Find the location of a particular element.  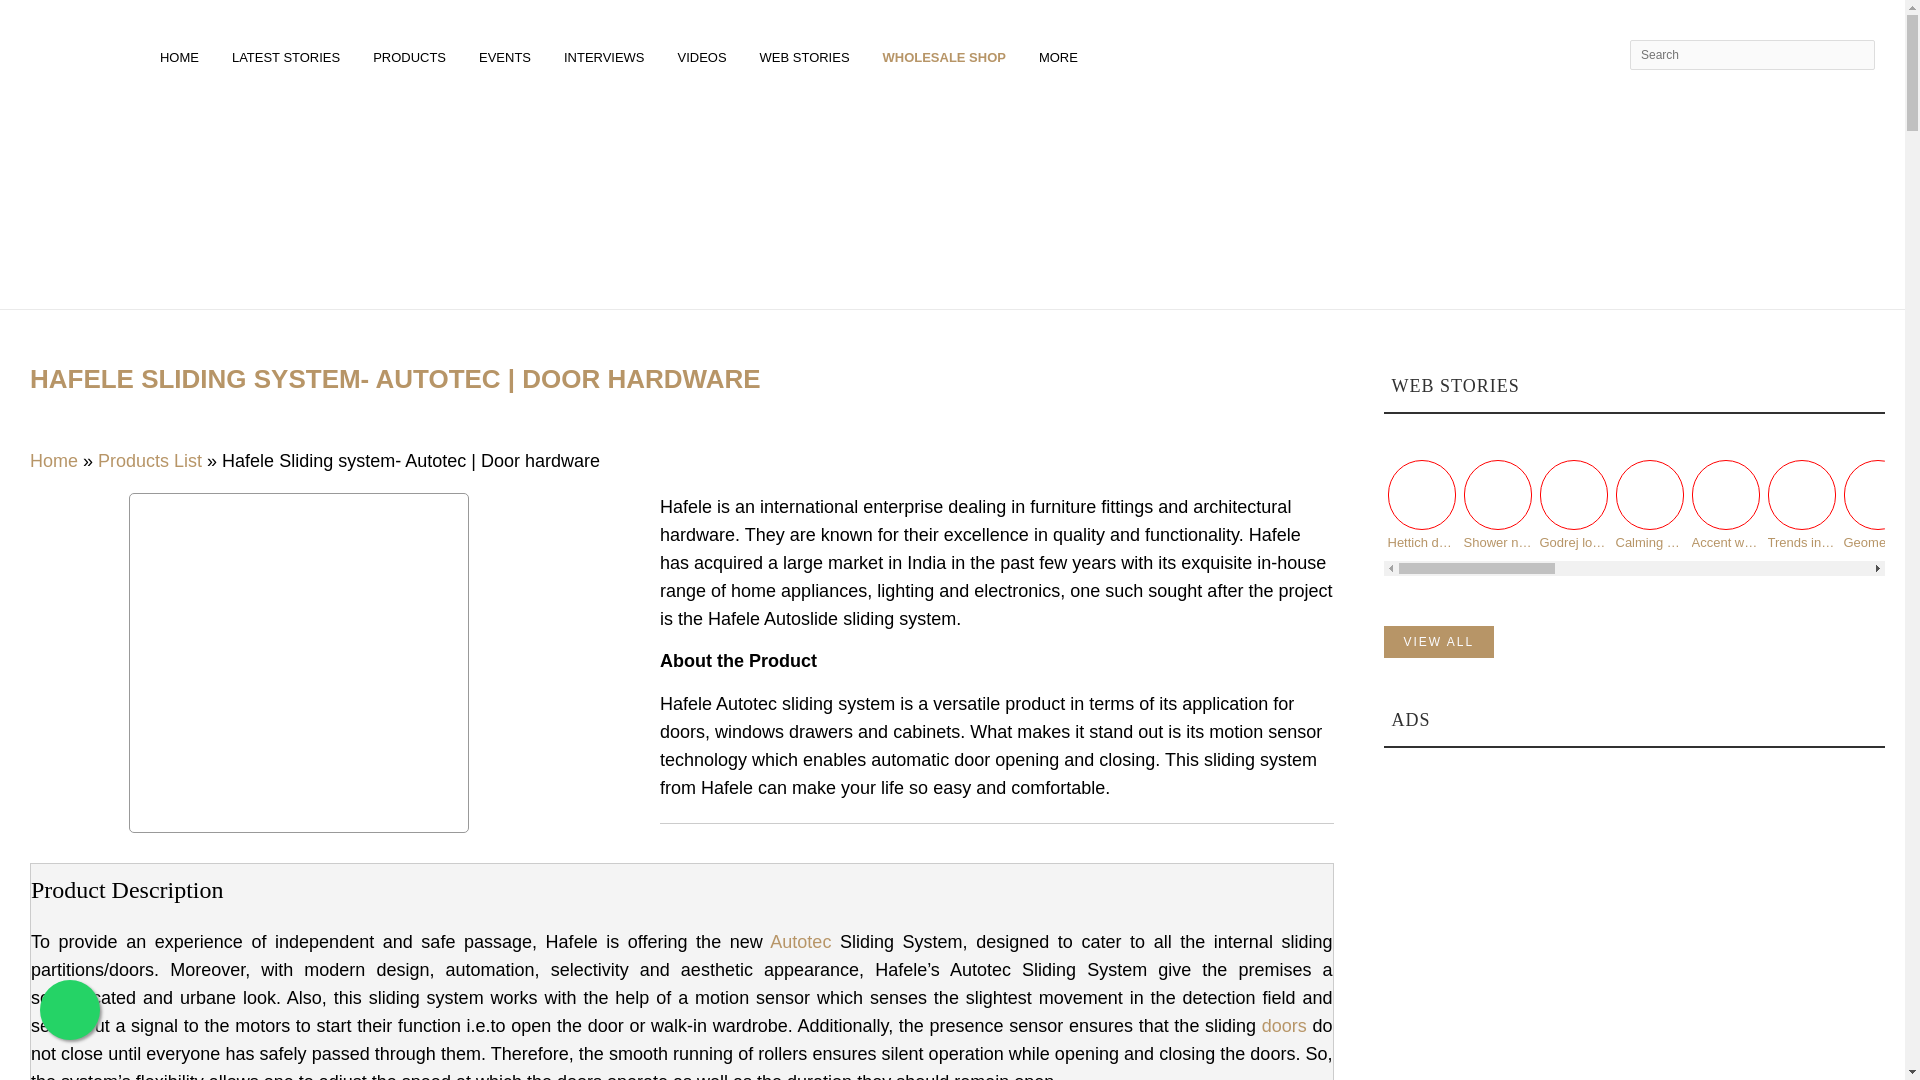

WEB STORIES is located at coordinates (808, 54).